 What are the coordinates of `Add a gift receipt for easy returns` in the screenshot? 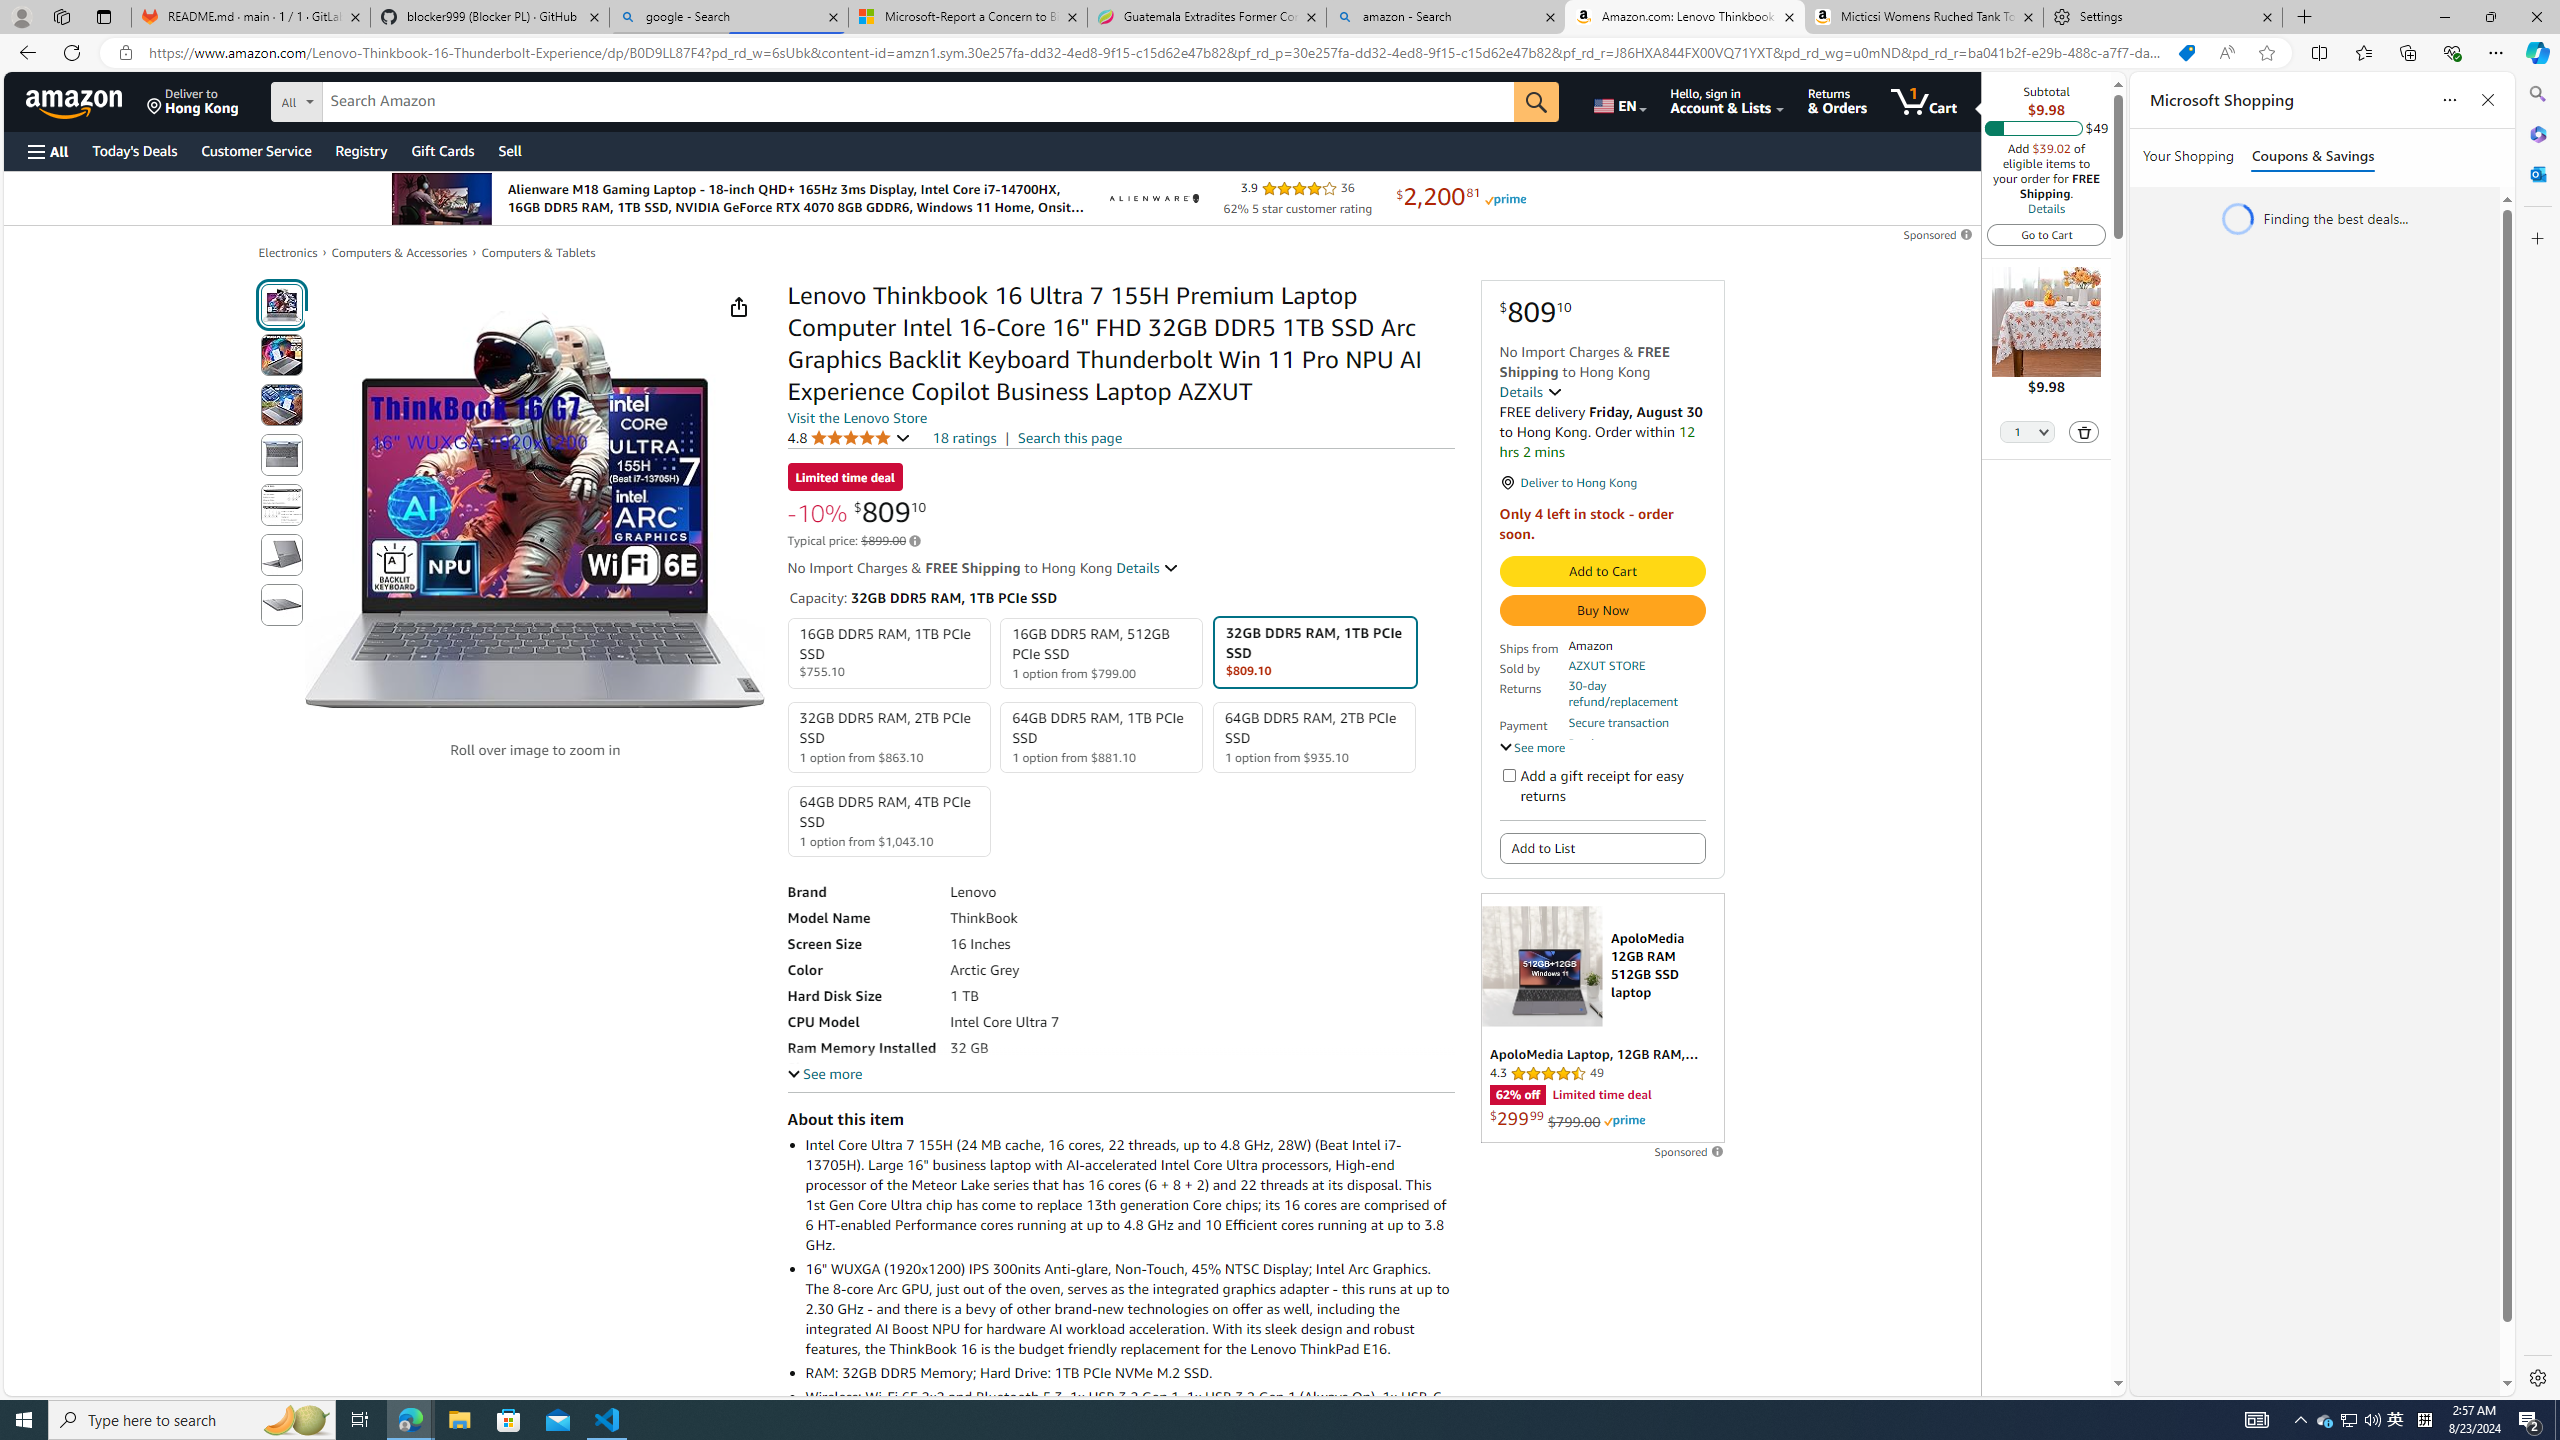 It's located at (1508, 774).